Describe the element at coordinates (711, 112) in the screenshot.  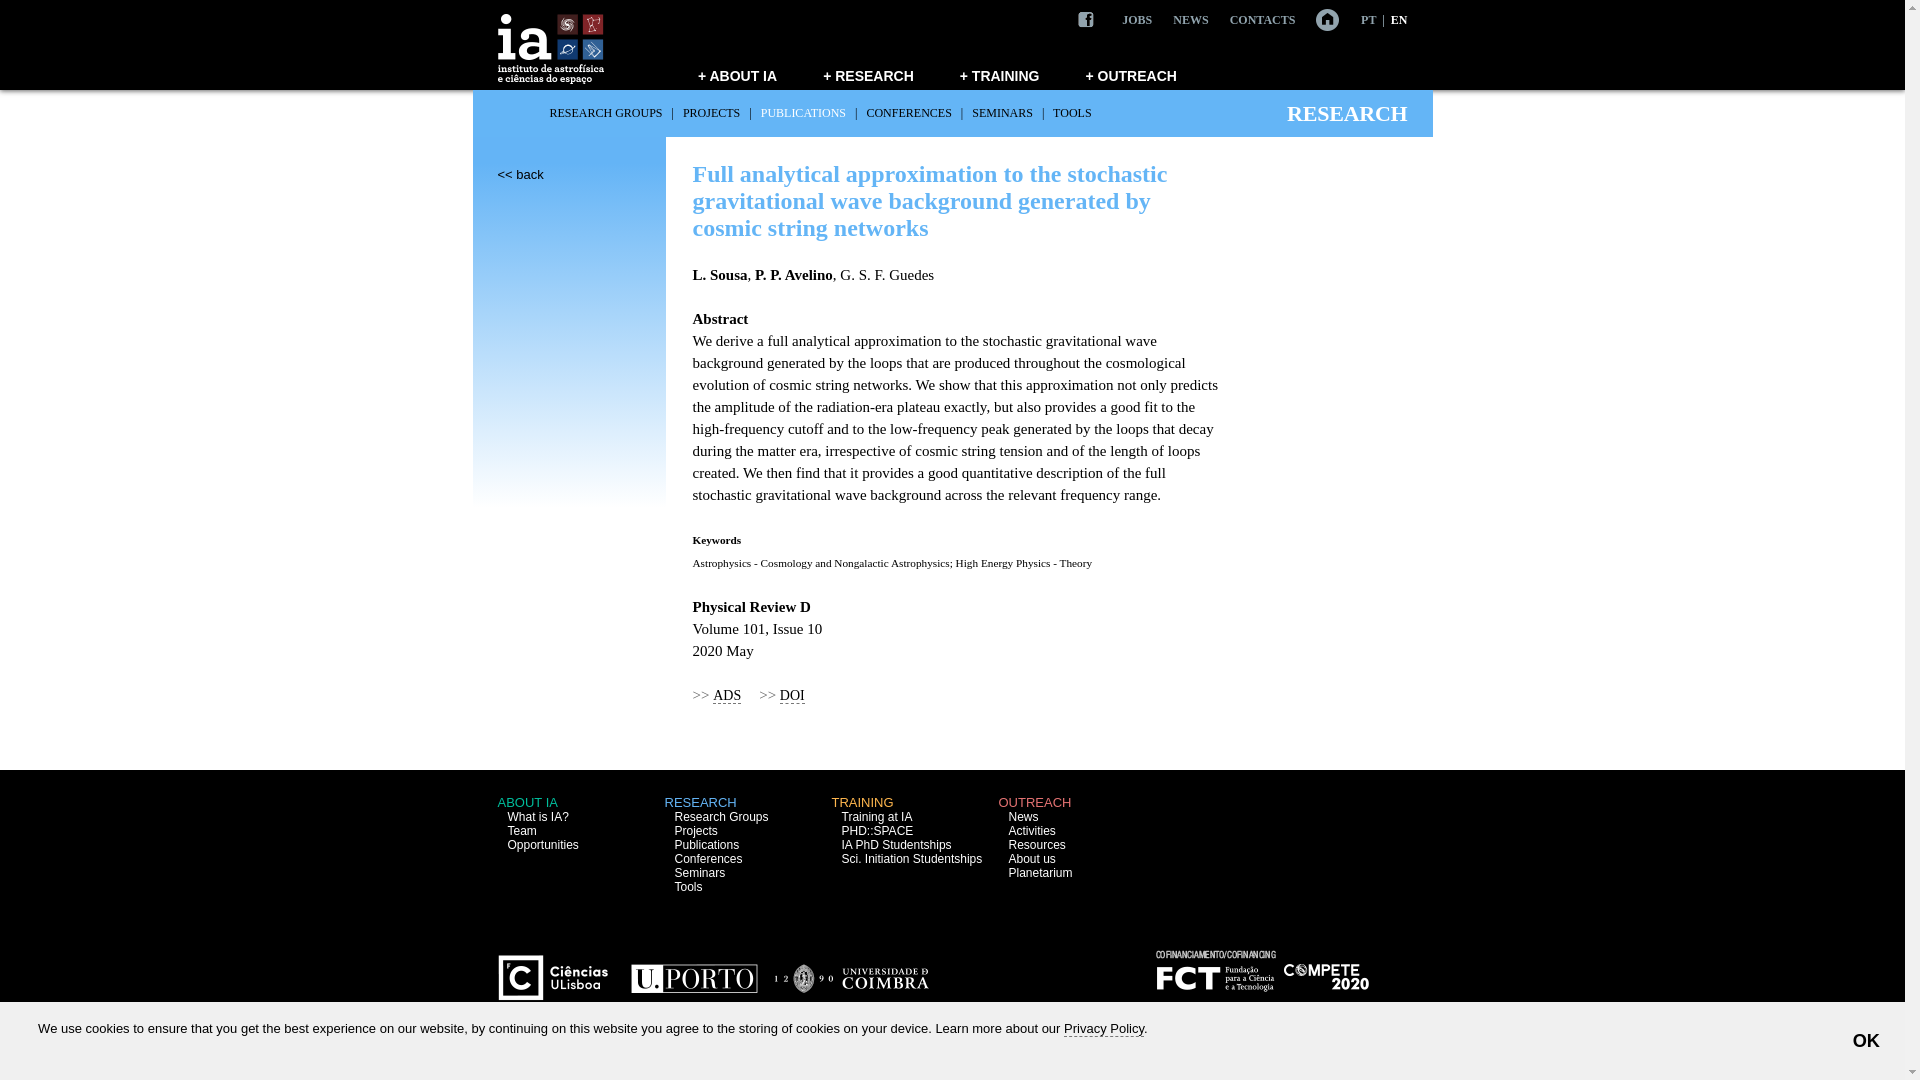
I see `PROJECTS` at that location.